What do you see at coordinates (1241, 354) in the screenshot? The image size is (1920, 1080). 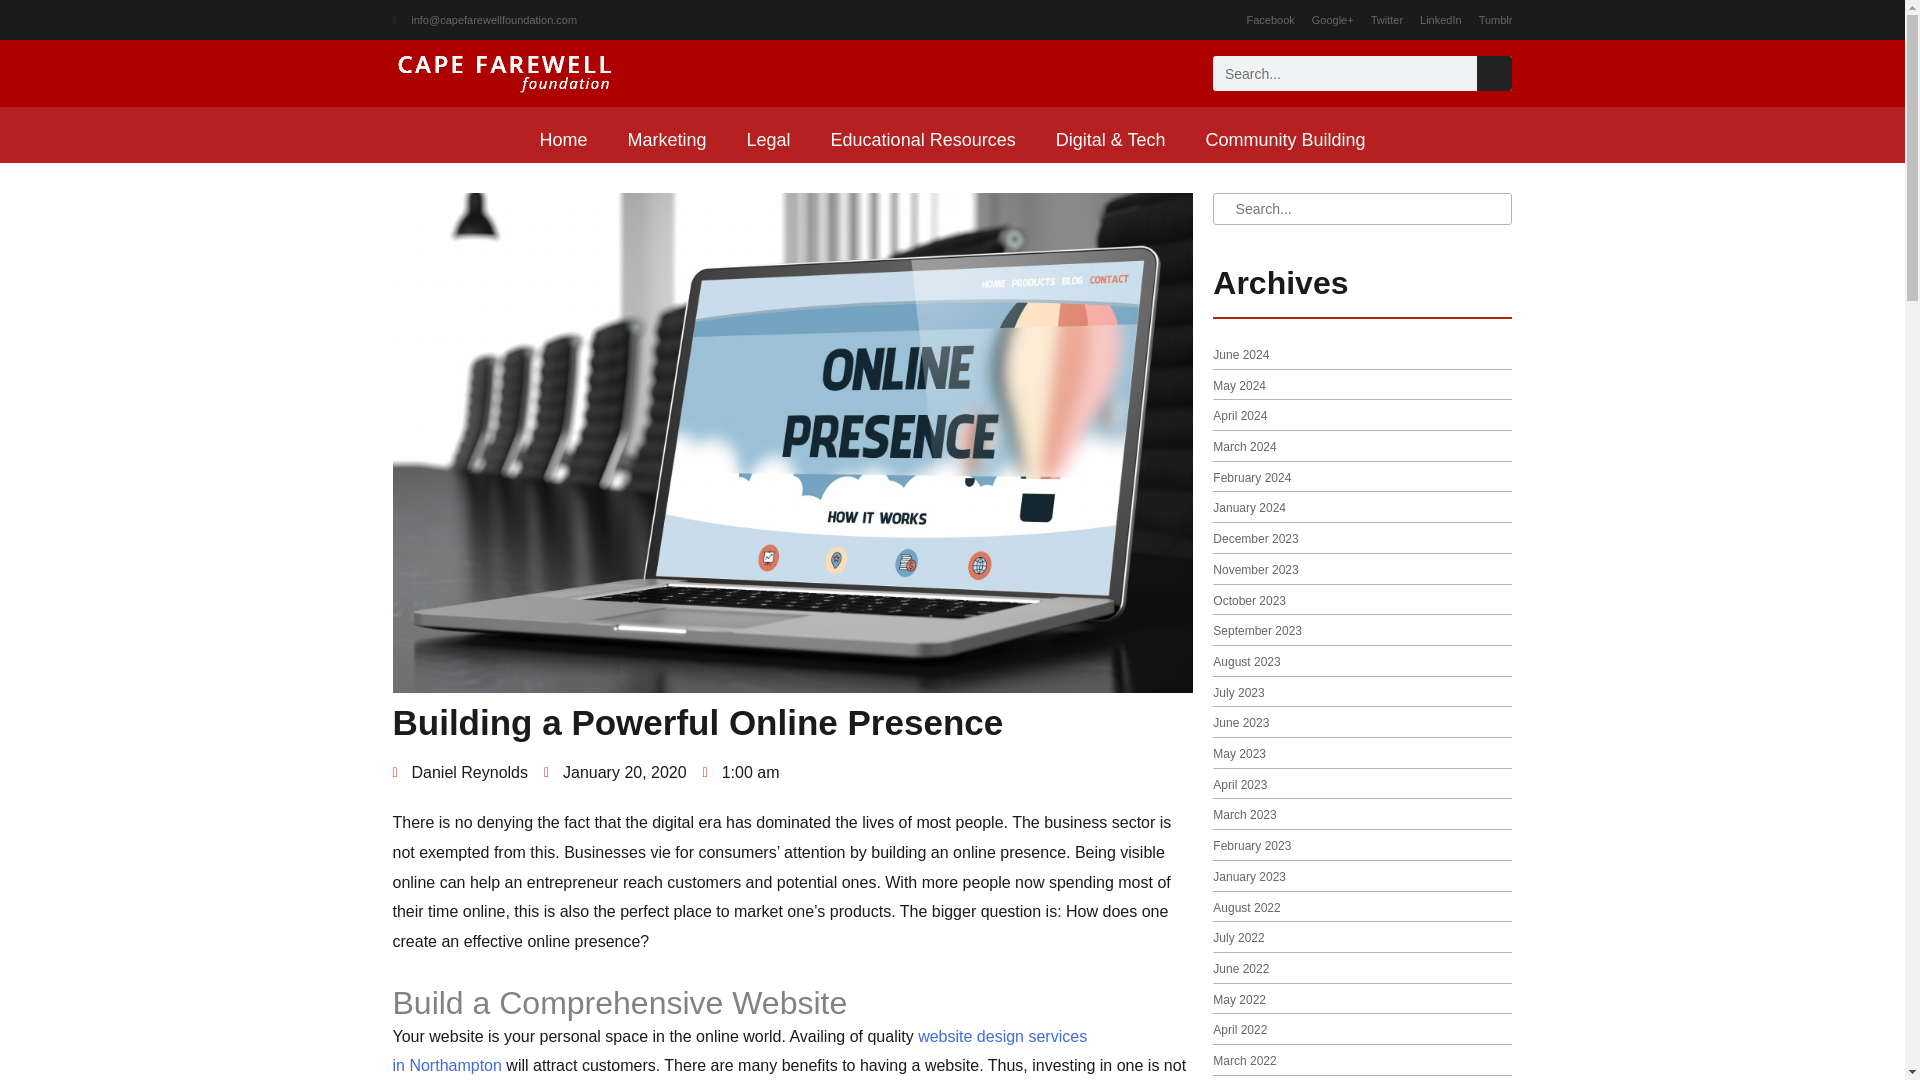 I see `June 2024` at bounding box center [1241, 354].